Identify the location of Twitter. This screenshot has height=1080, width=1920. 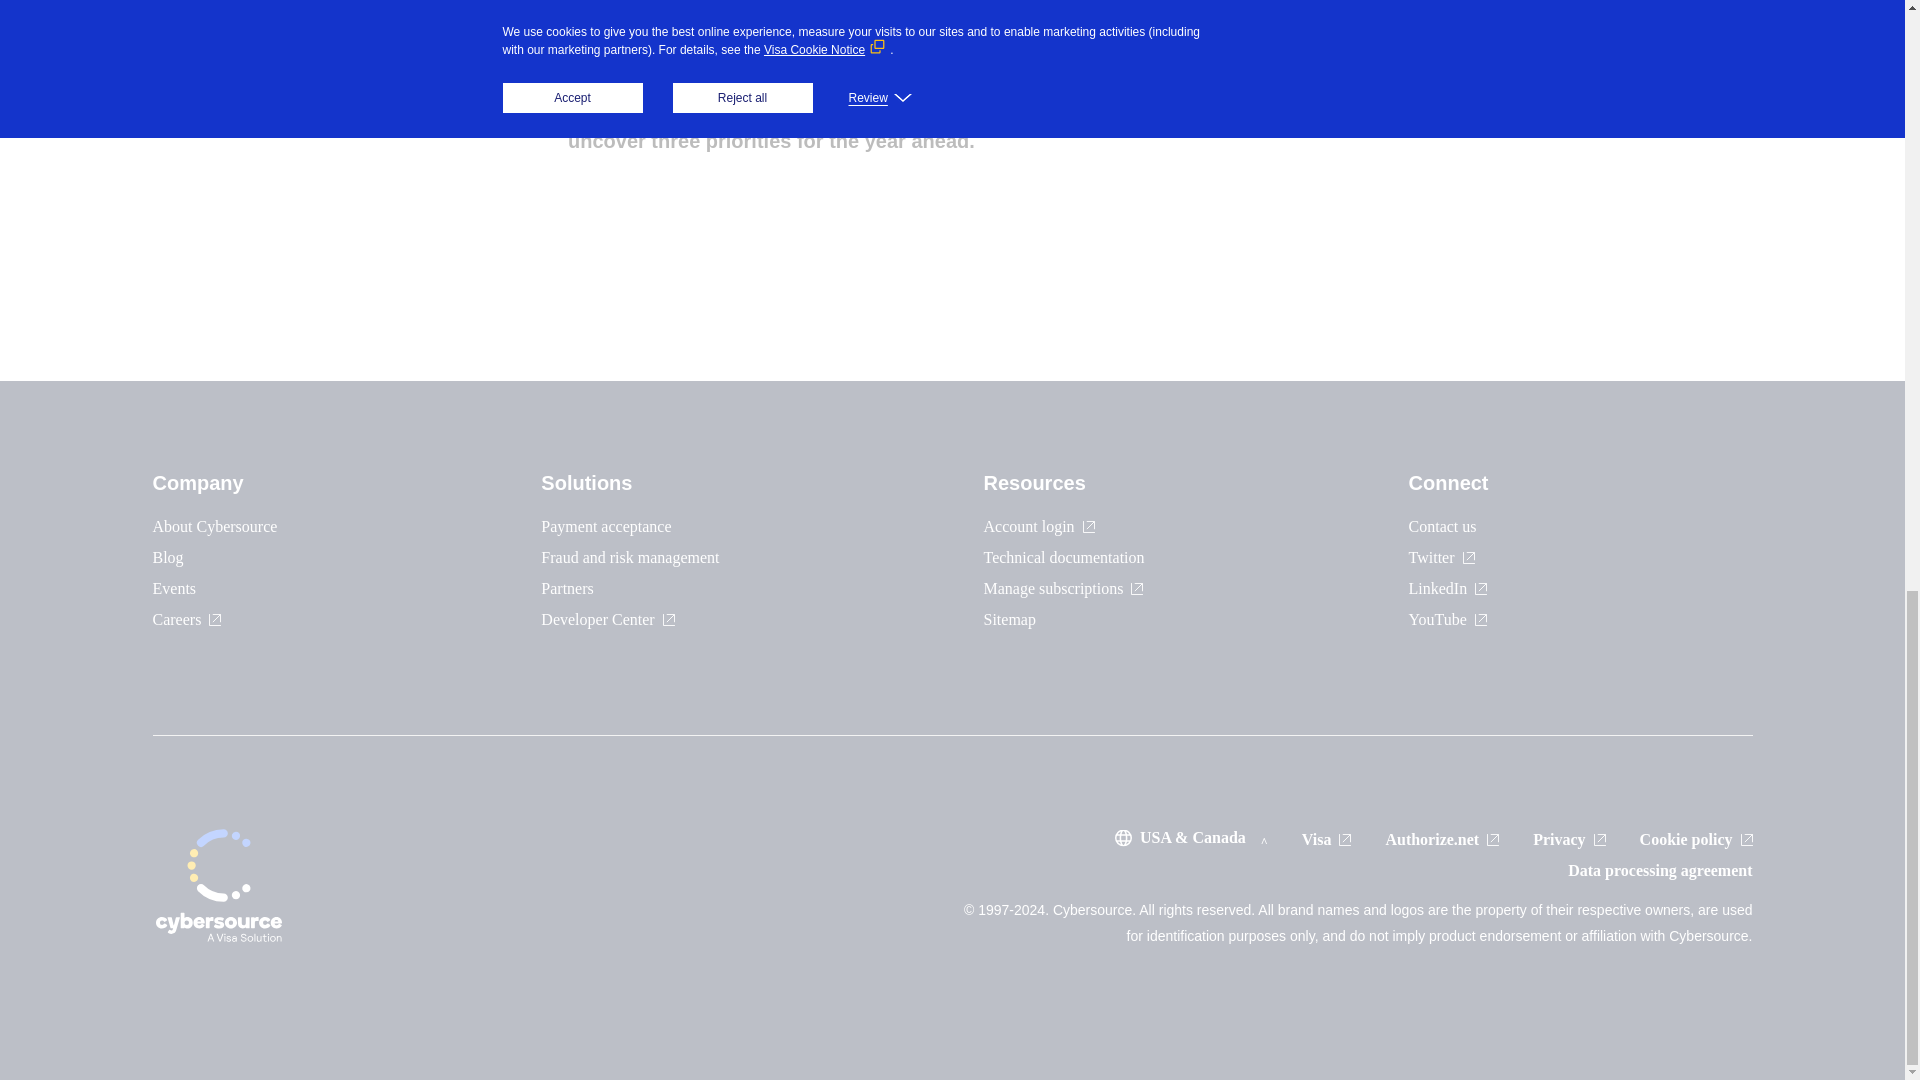
(1442, 556).